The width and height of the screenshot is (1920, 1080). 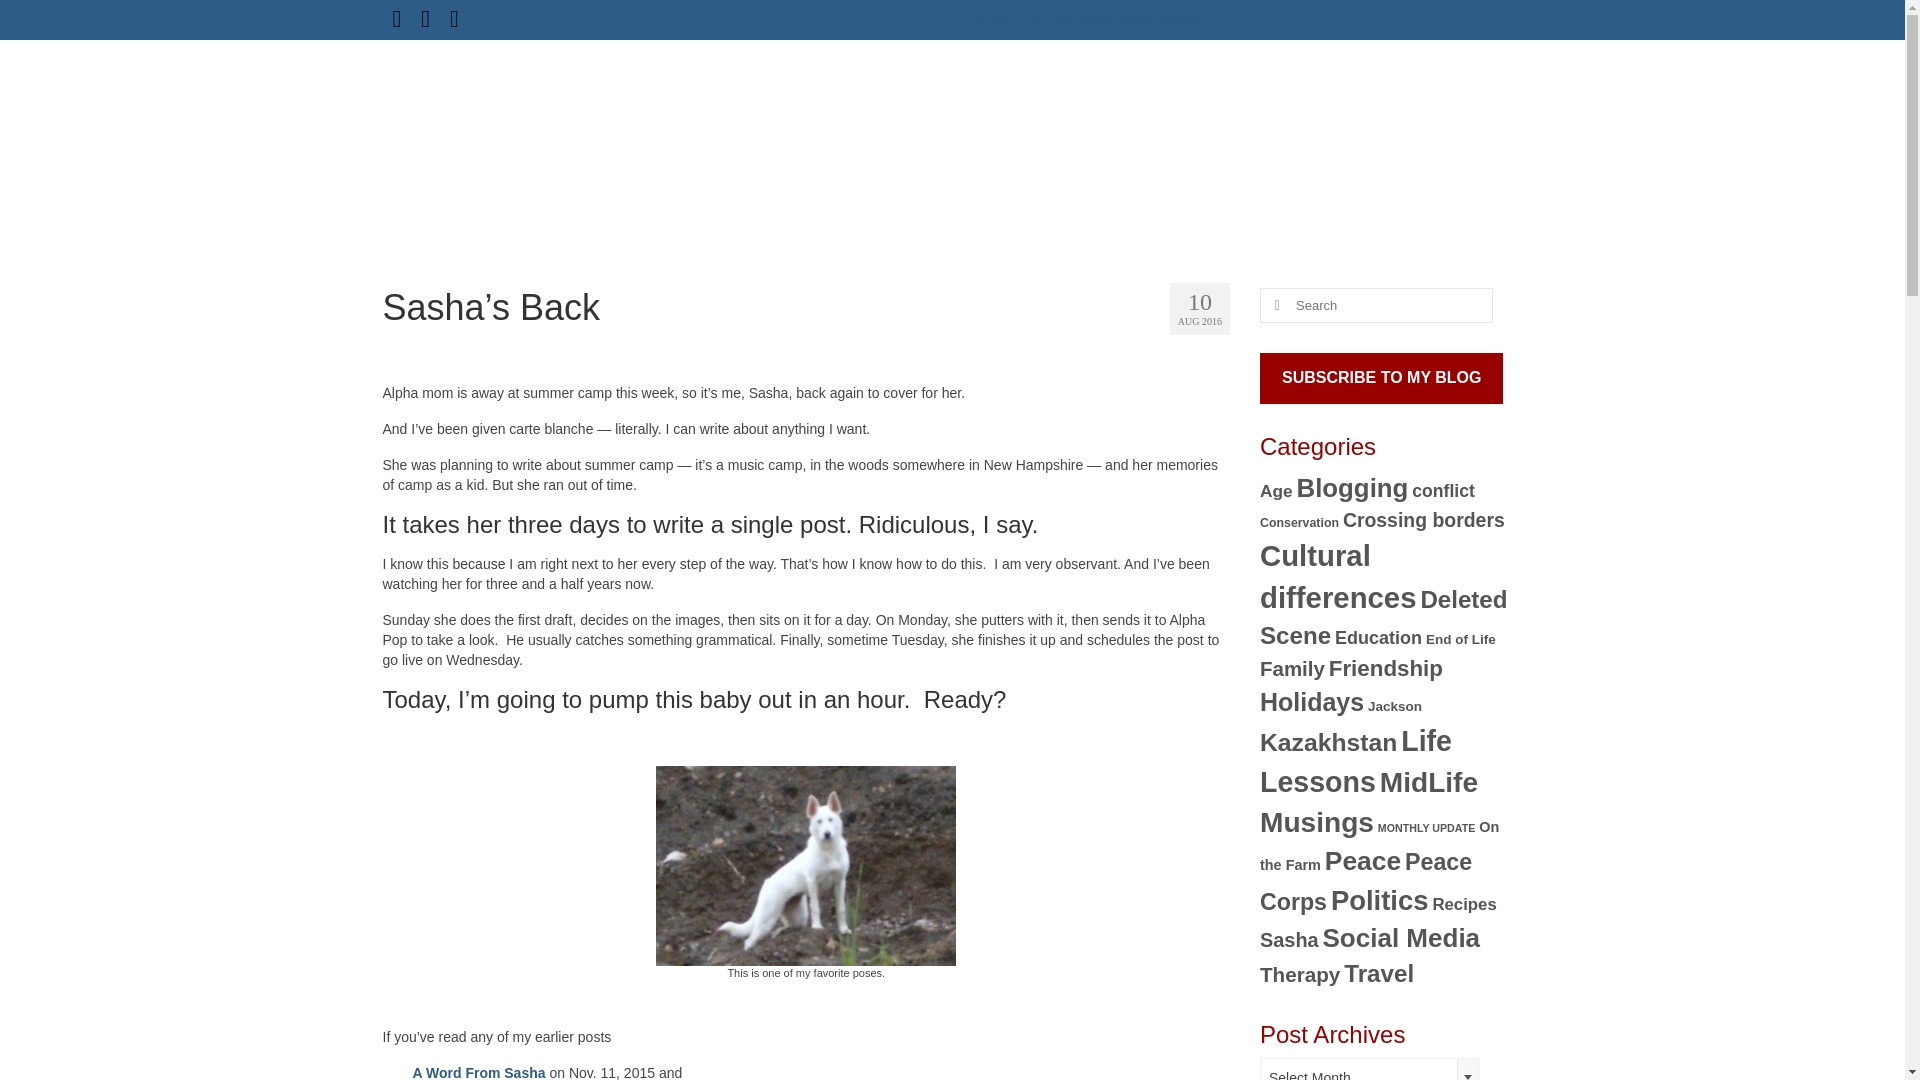 What do you see at coordinates (1084, 18) in the screenshot?
I see `SUBSCRIBE for email notifications` at bounding box center [1084, 18].